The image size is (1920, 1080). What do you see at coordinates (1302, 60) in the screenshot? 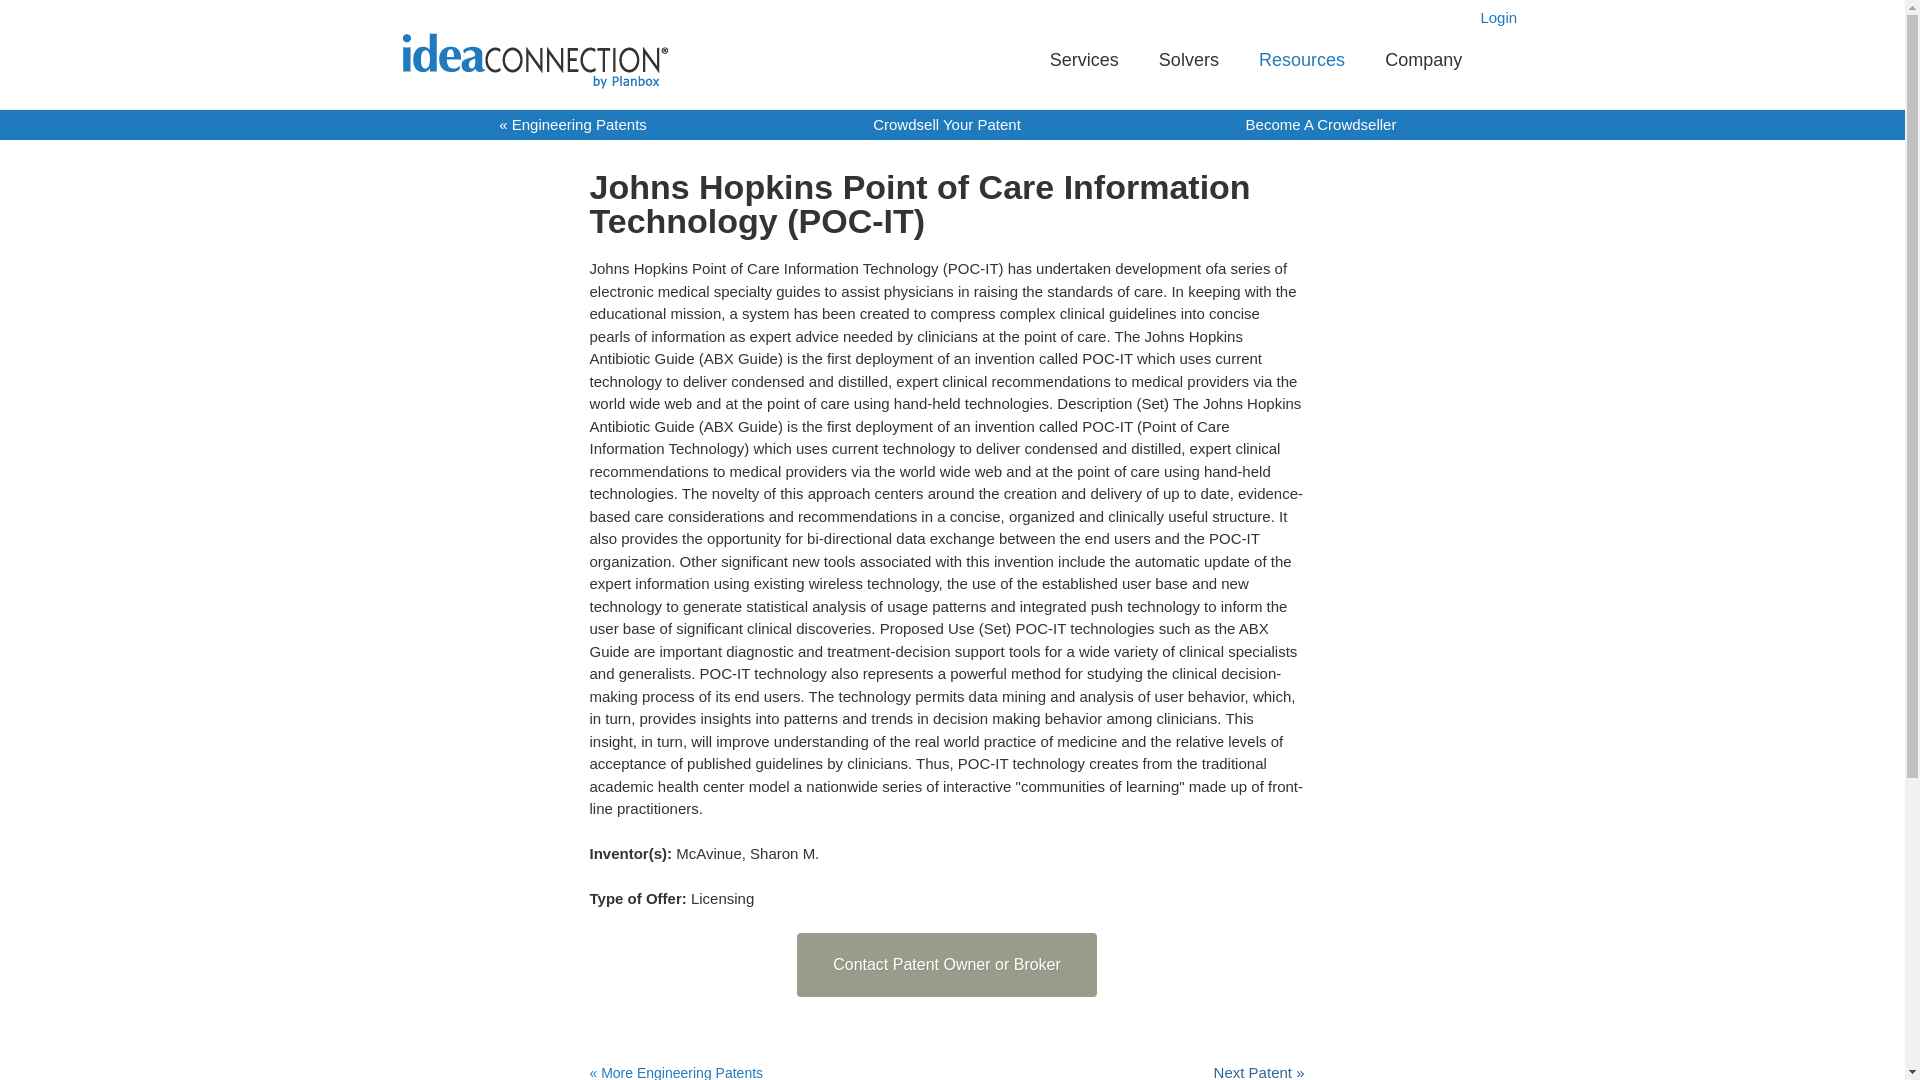
I see `Resources` at bounding box center [1302, 60].